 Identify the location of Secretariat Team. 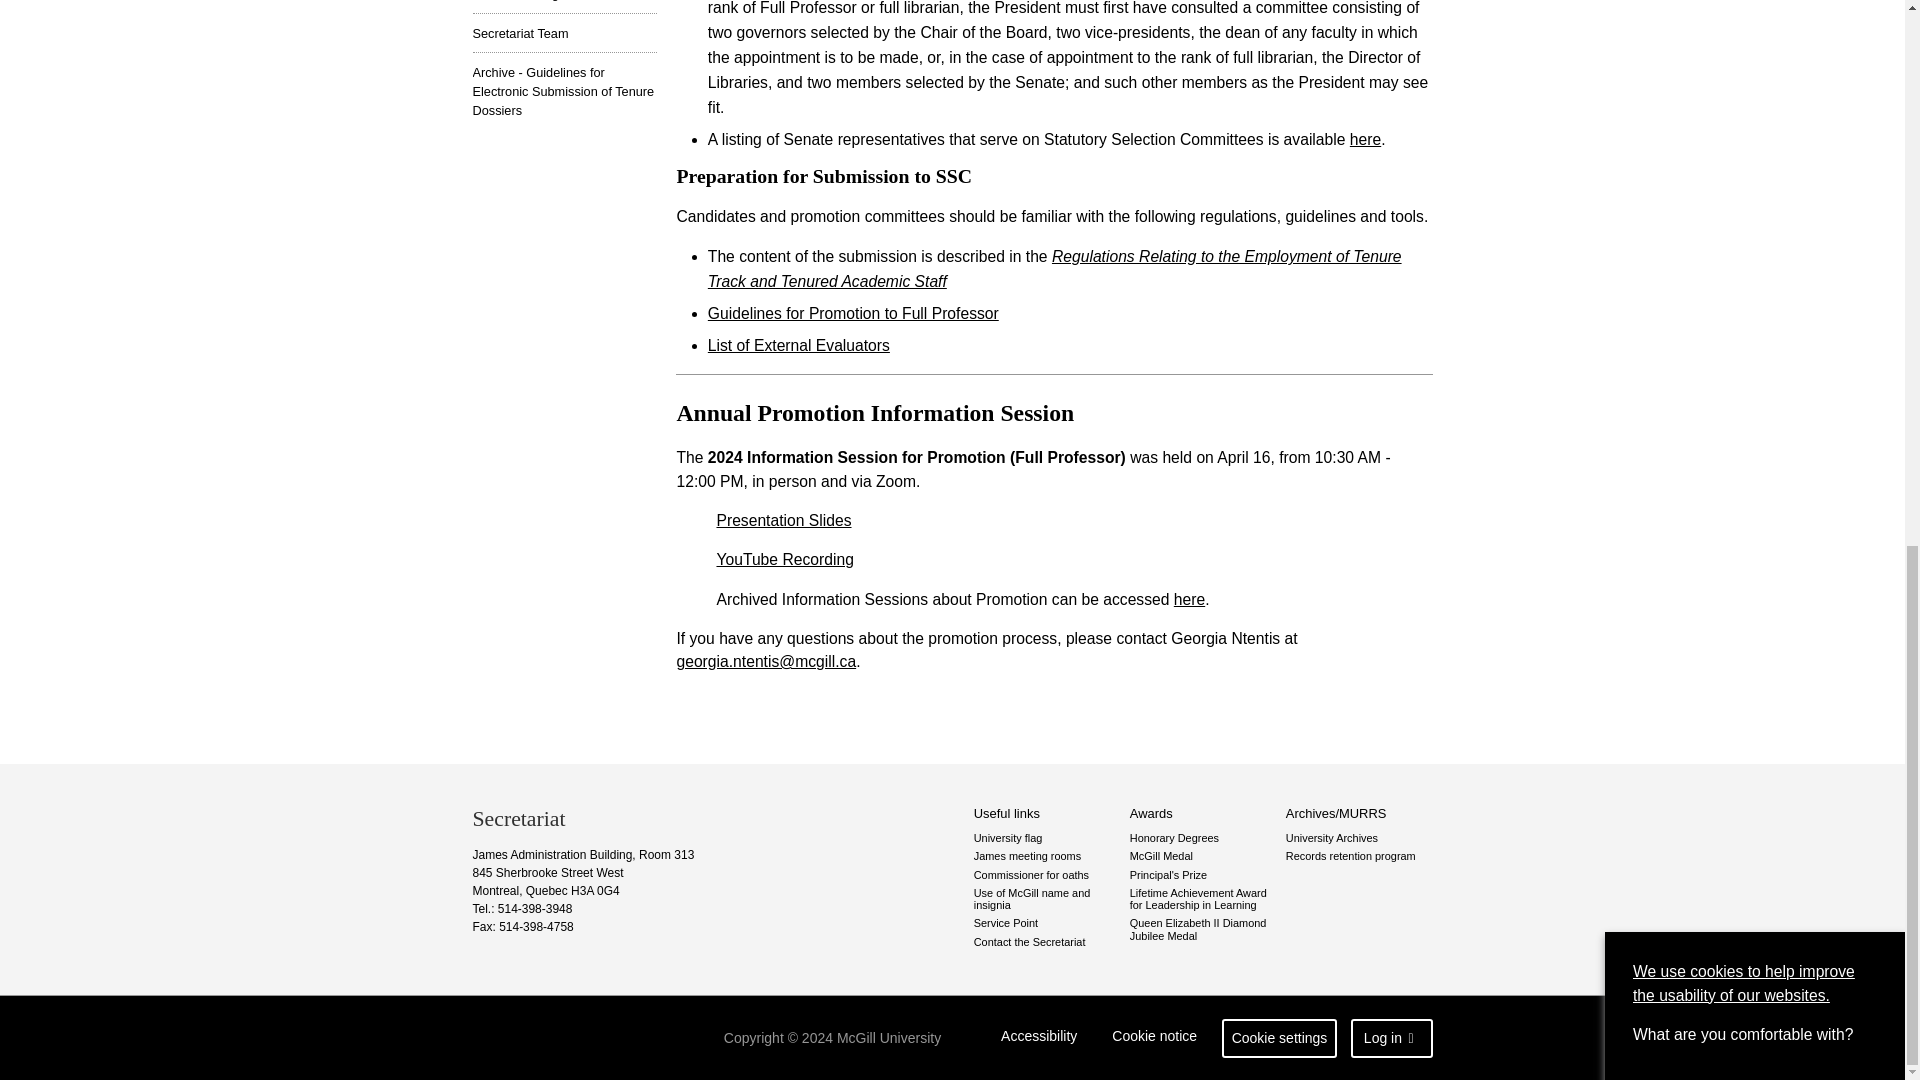
(564, 32).